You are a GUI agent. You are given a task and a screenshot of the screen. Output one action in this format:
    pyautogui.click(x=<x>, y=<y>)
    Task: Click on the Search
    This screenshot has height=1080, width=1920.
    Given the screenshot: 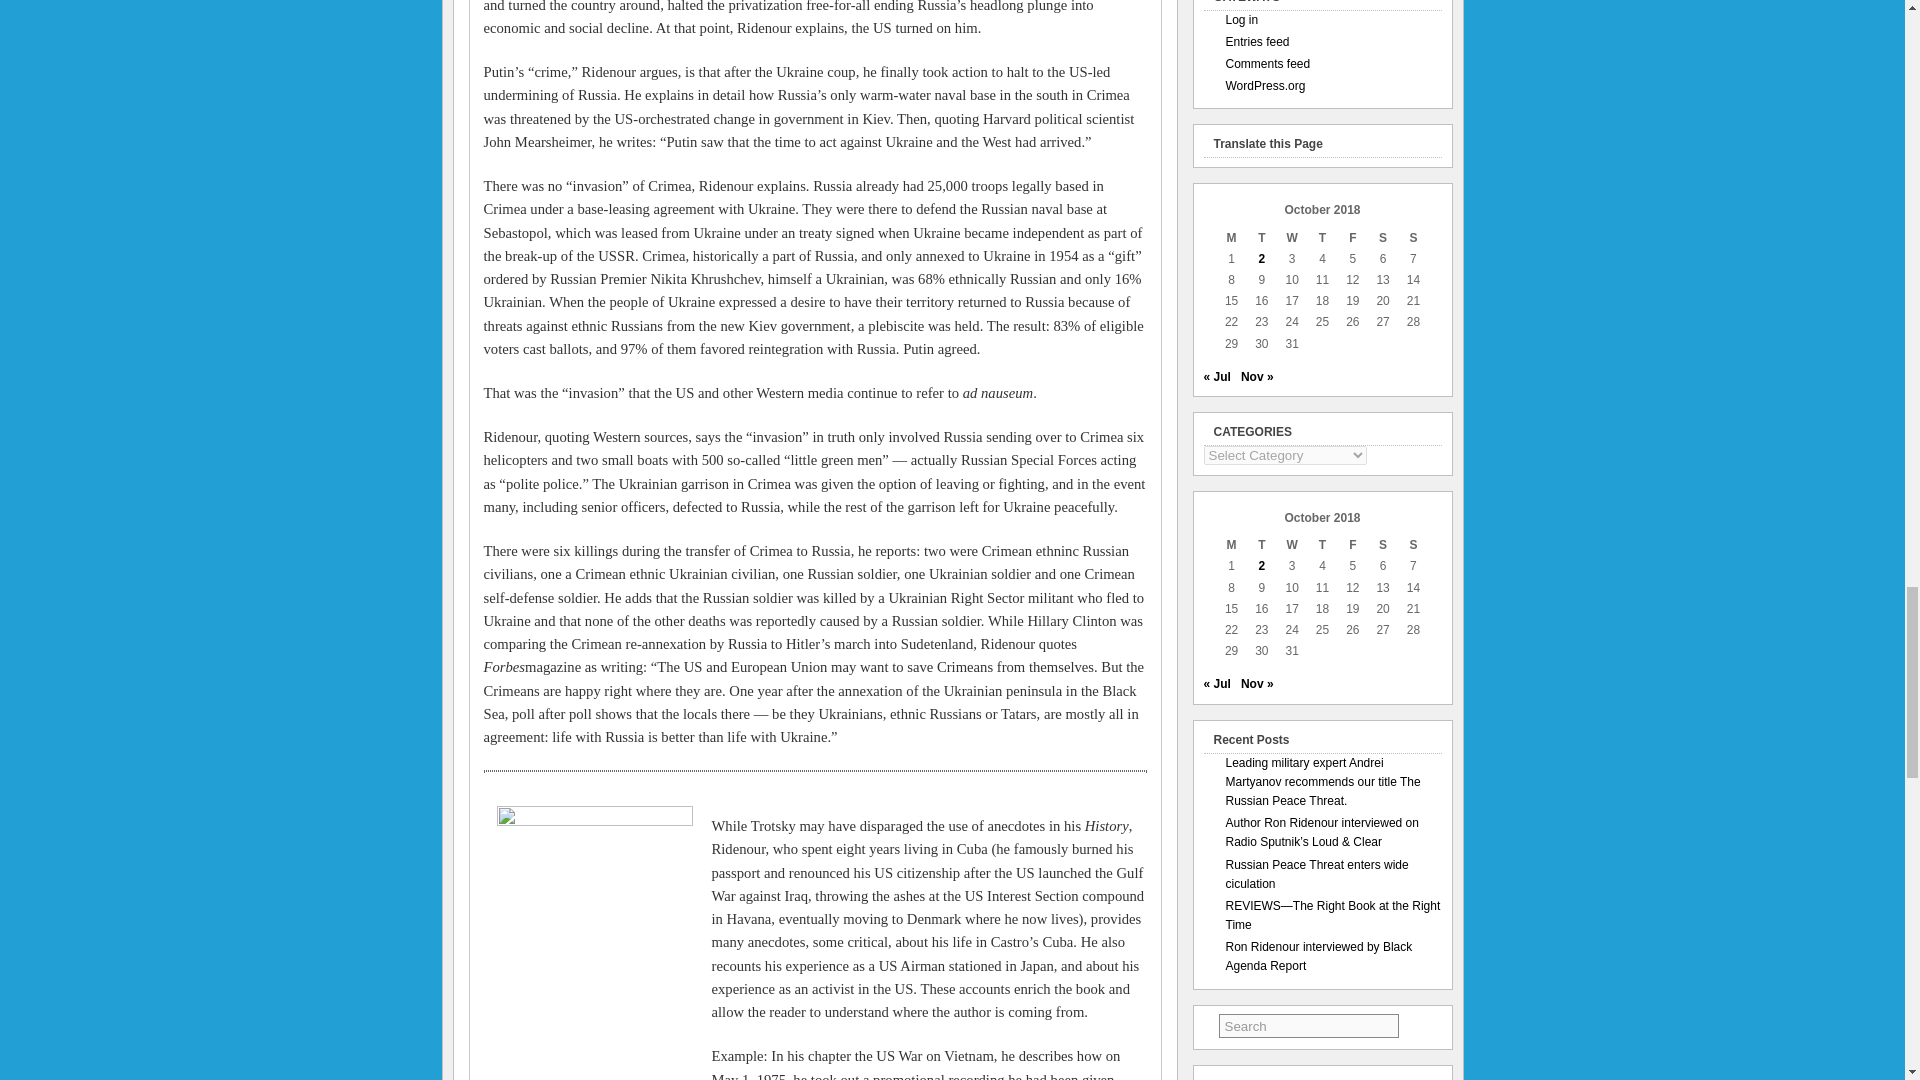 What is the action you would take?
    pyautogui.click(x=1309, y=1026)
    